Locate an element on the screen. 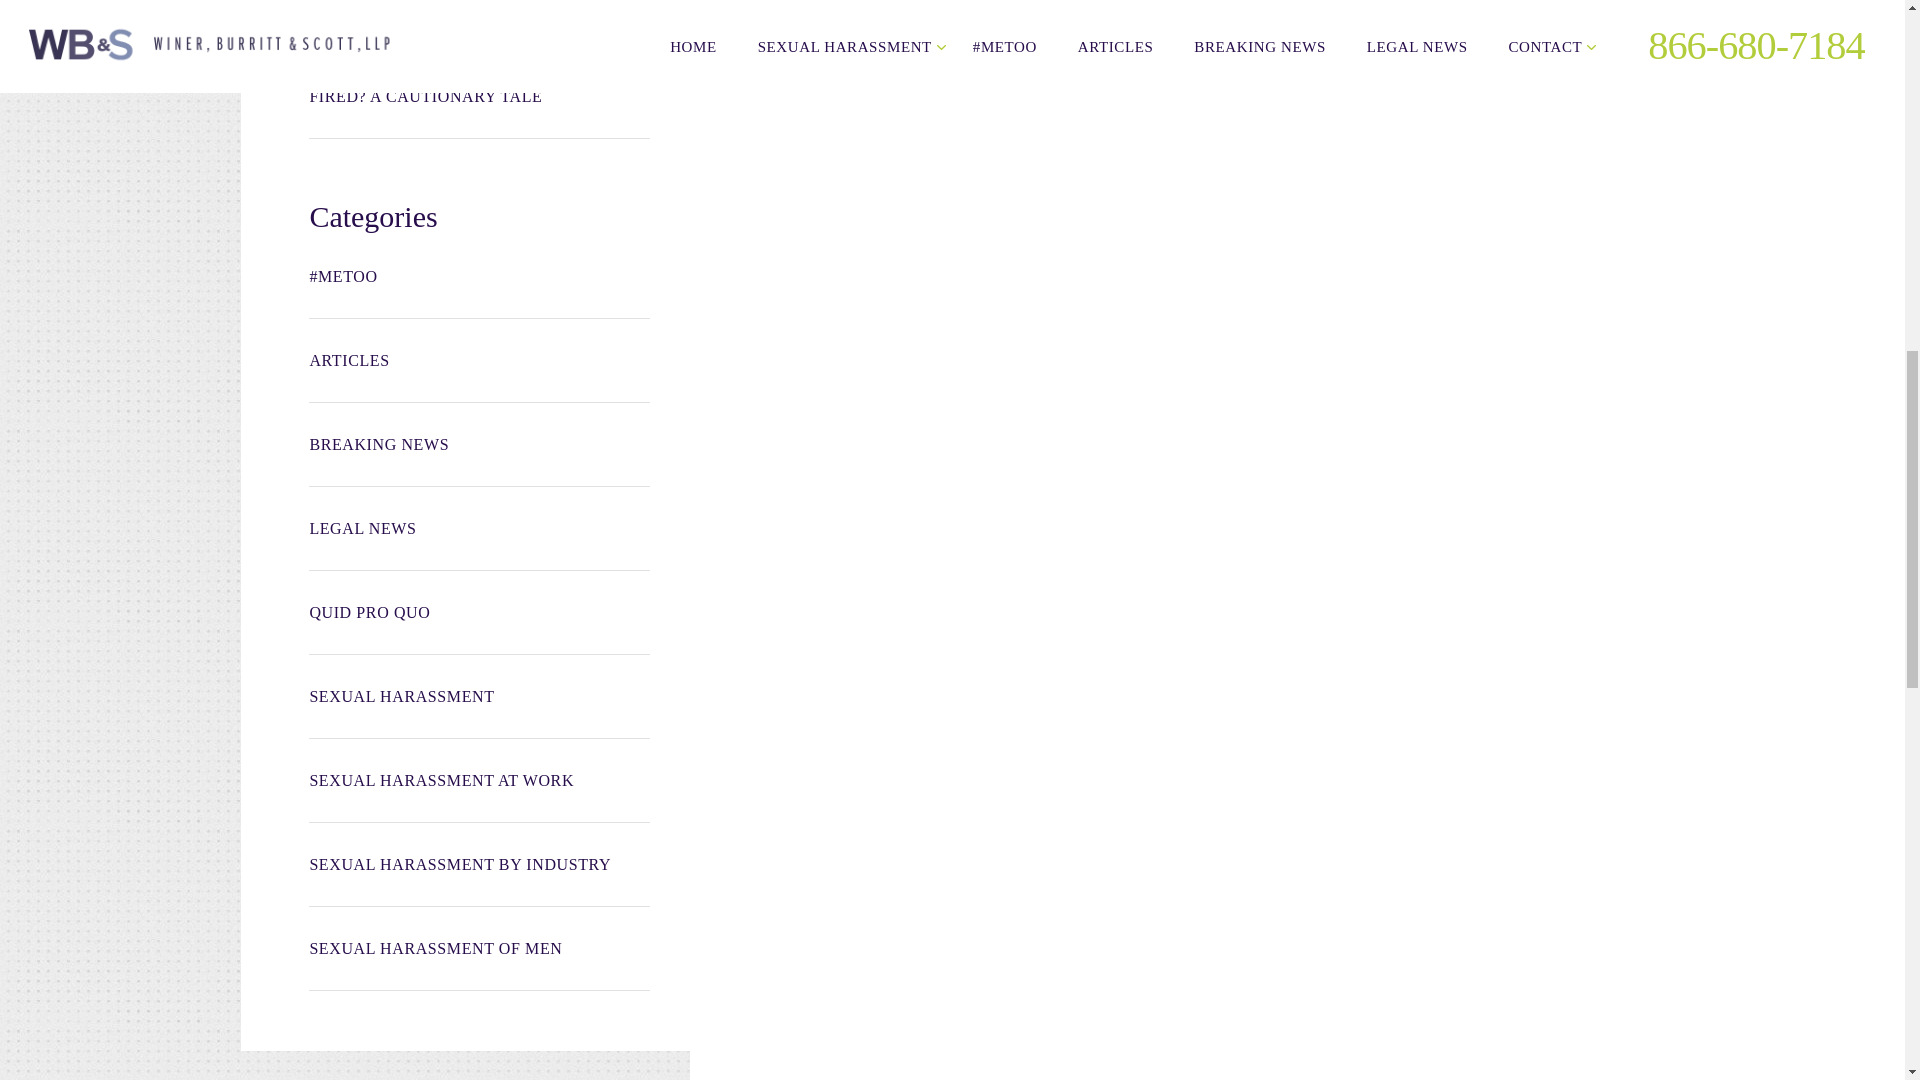  SEXUAL HARASSMENT OF MEN is located at coordinates (478, 949).